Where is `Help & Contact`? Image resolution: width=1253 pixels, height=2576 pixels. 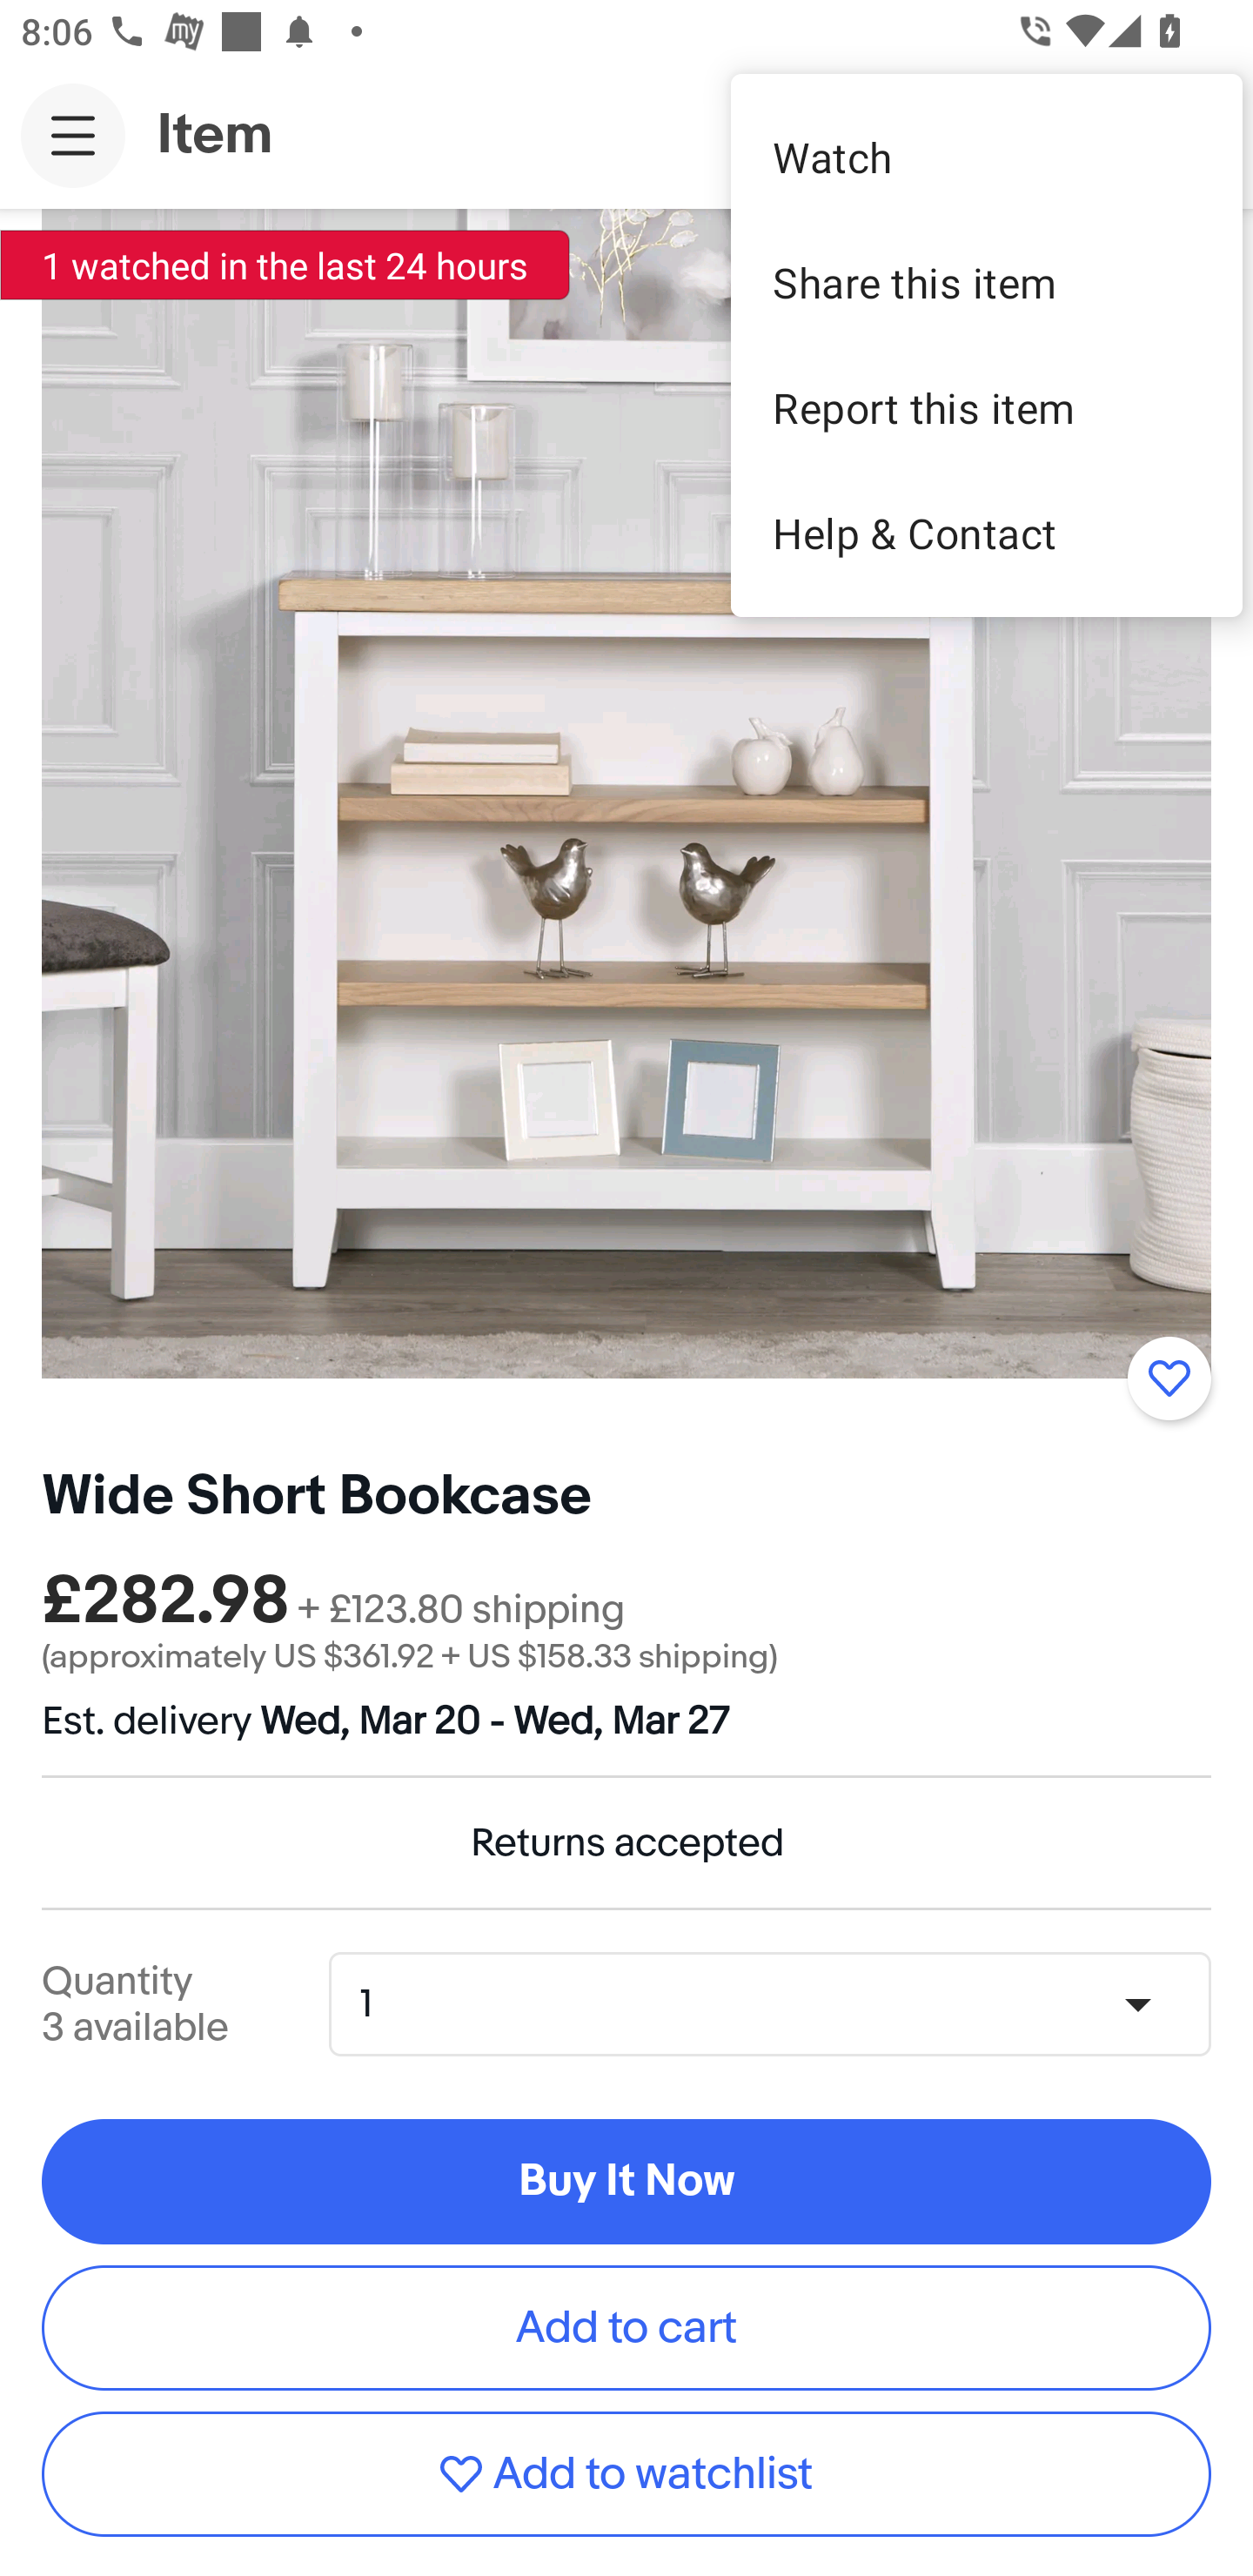 Help & Contact is located at coordinates (987, 533).